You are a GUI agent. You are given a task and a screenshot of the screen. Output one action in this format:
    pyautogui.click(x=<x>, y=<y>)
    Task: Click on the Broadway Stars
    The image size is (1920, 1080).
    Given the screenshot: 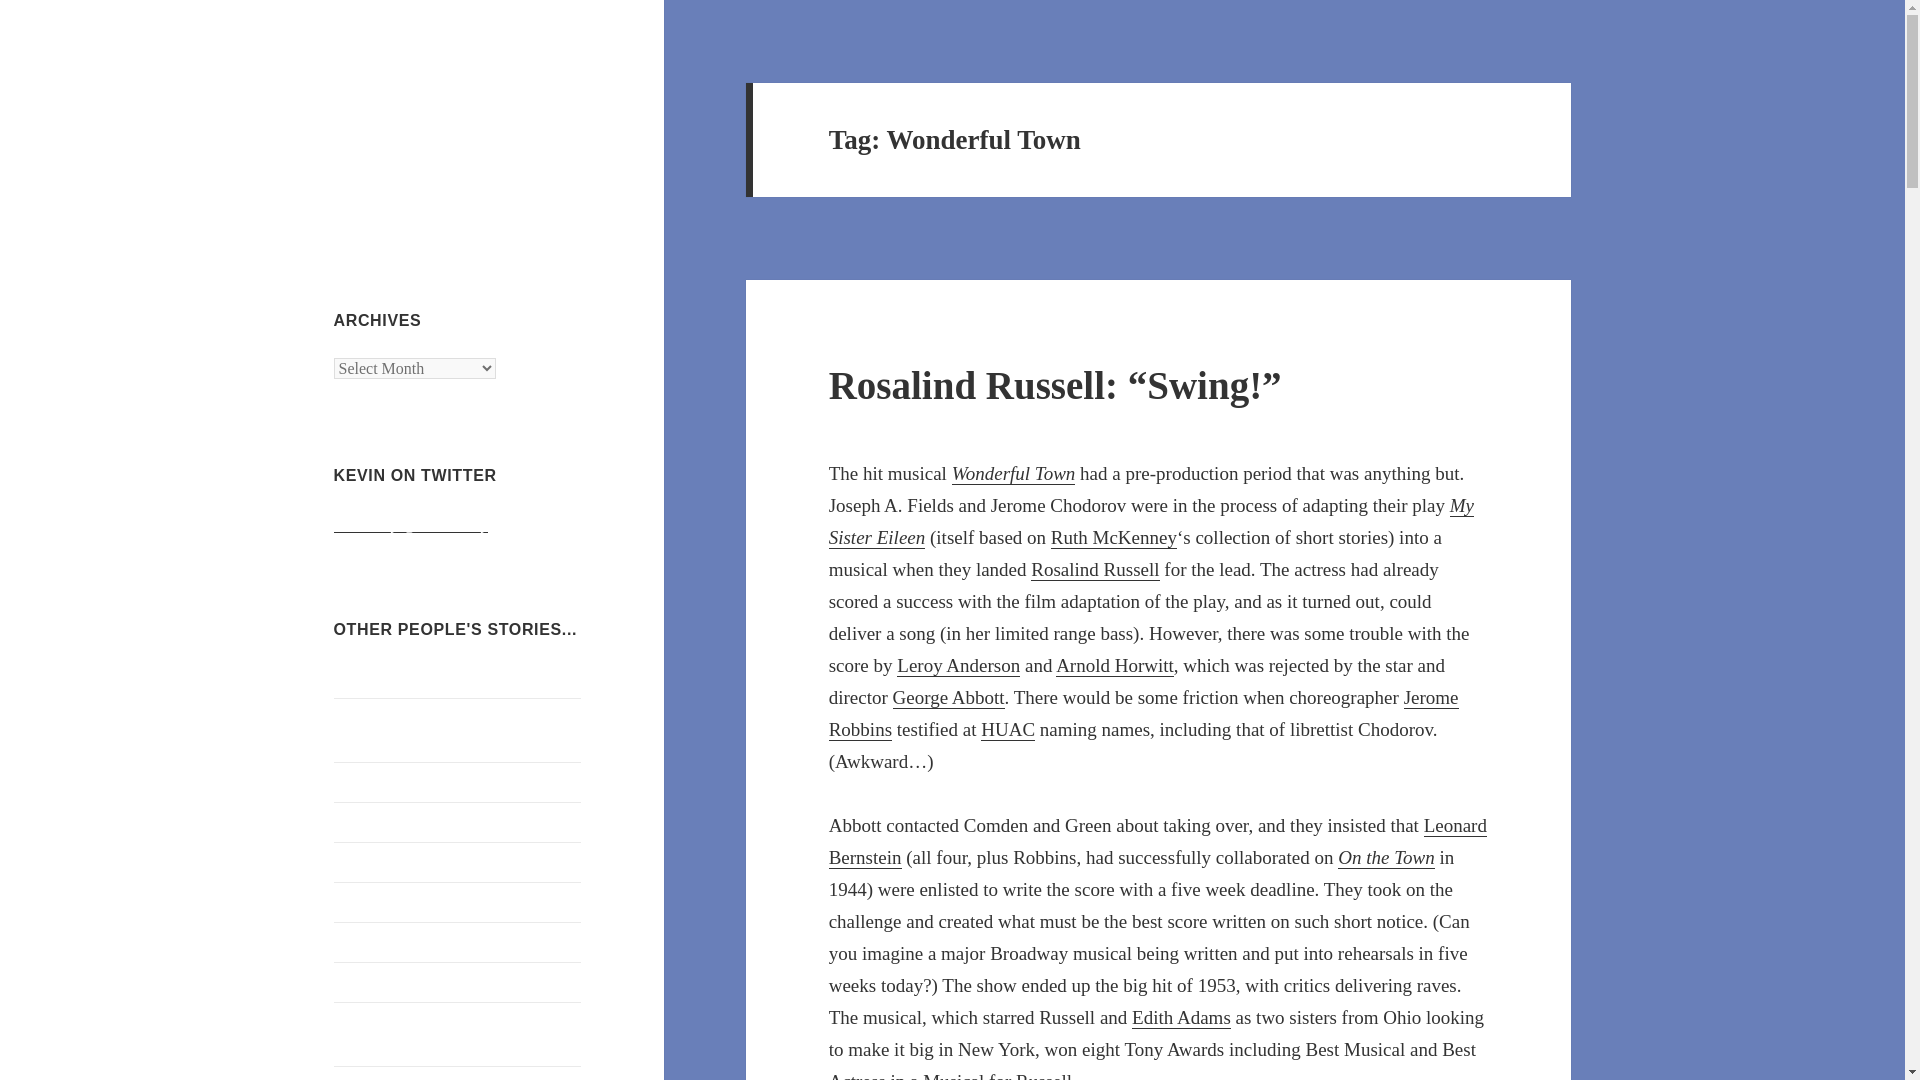 What is the action you would take?
    pyautogui.click(x=384, y=942)
    